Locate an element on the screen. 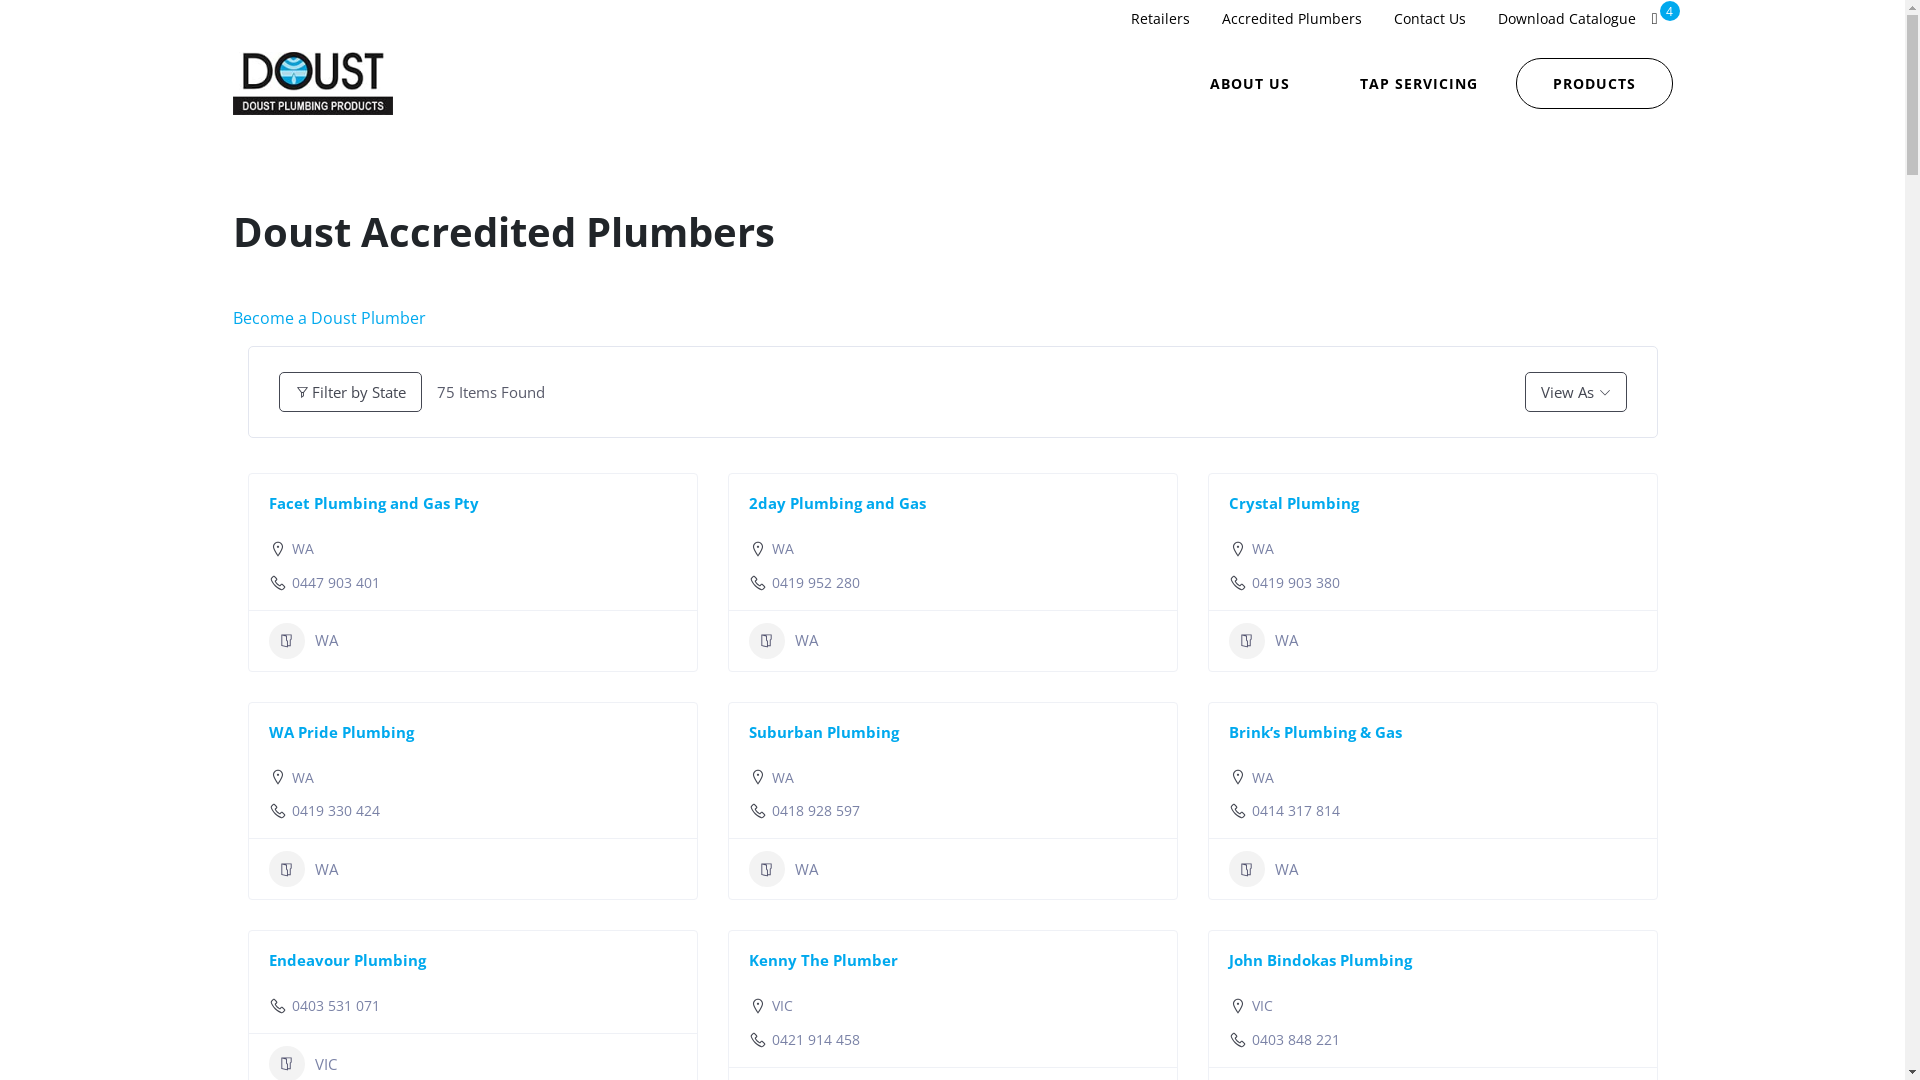 The image size is (1920, 1080). WA is located at coordinates (1262, 641).